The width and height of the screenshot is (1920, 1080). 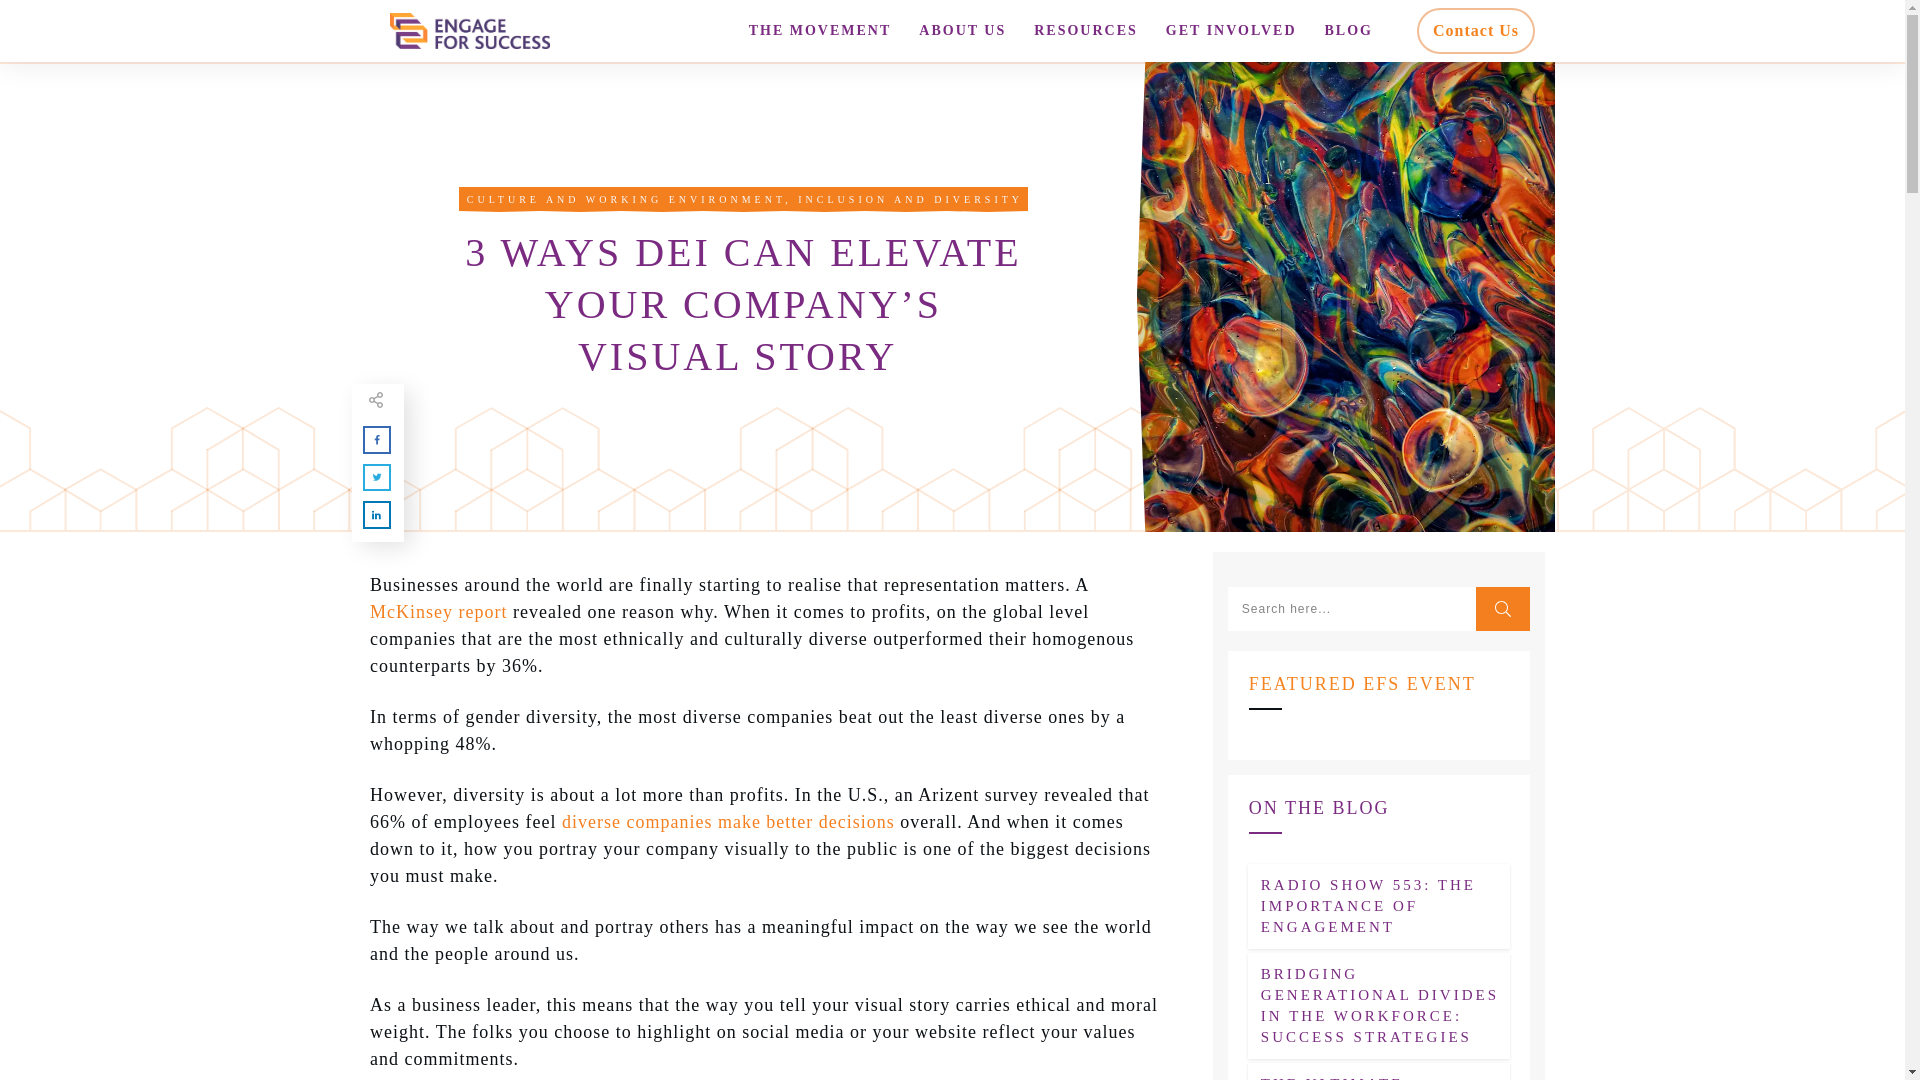 What do you see at coordinates (1368, 906) in the screenshot?
I see `Radio Show 553: The Importance of Engagement` at bounding box center [1368, 906].